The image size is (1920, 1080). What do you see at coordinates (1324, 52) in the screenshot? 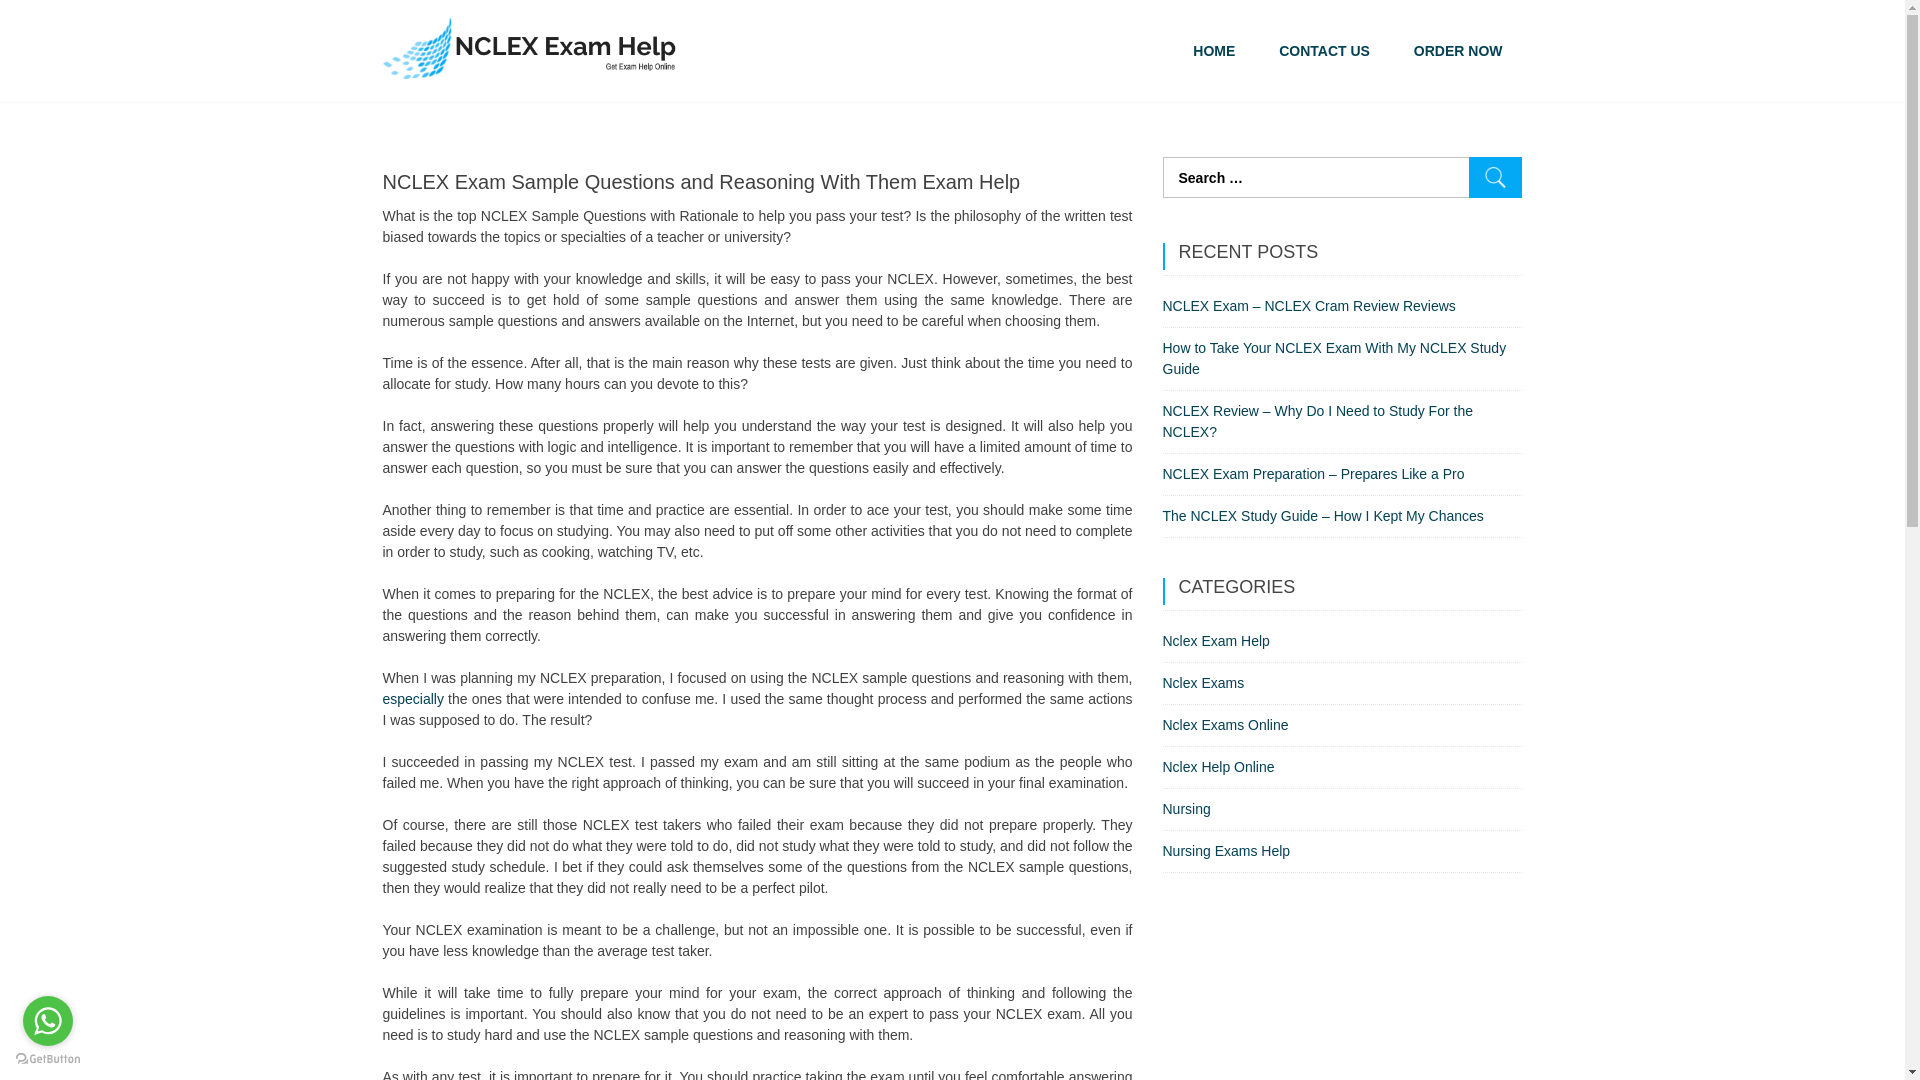
I see `CONTACT US` at bounding box center [1324, 52].